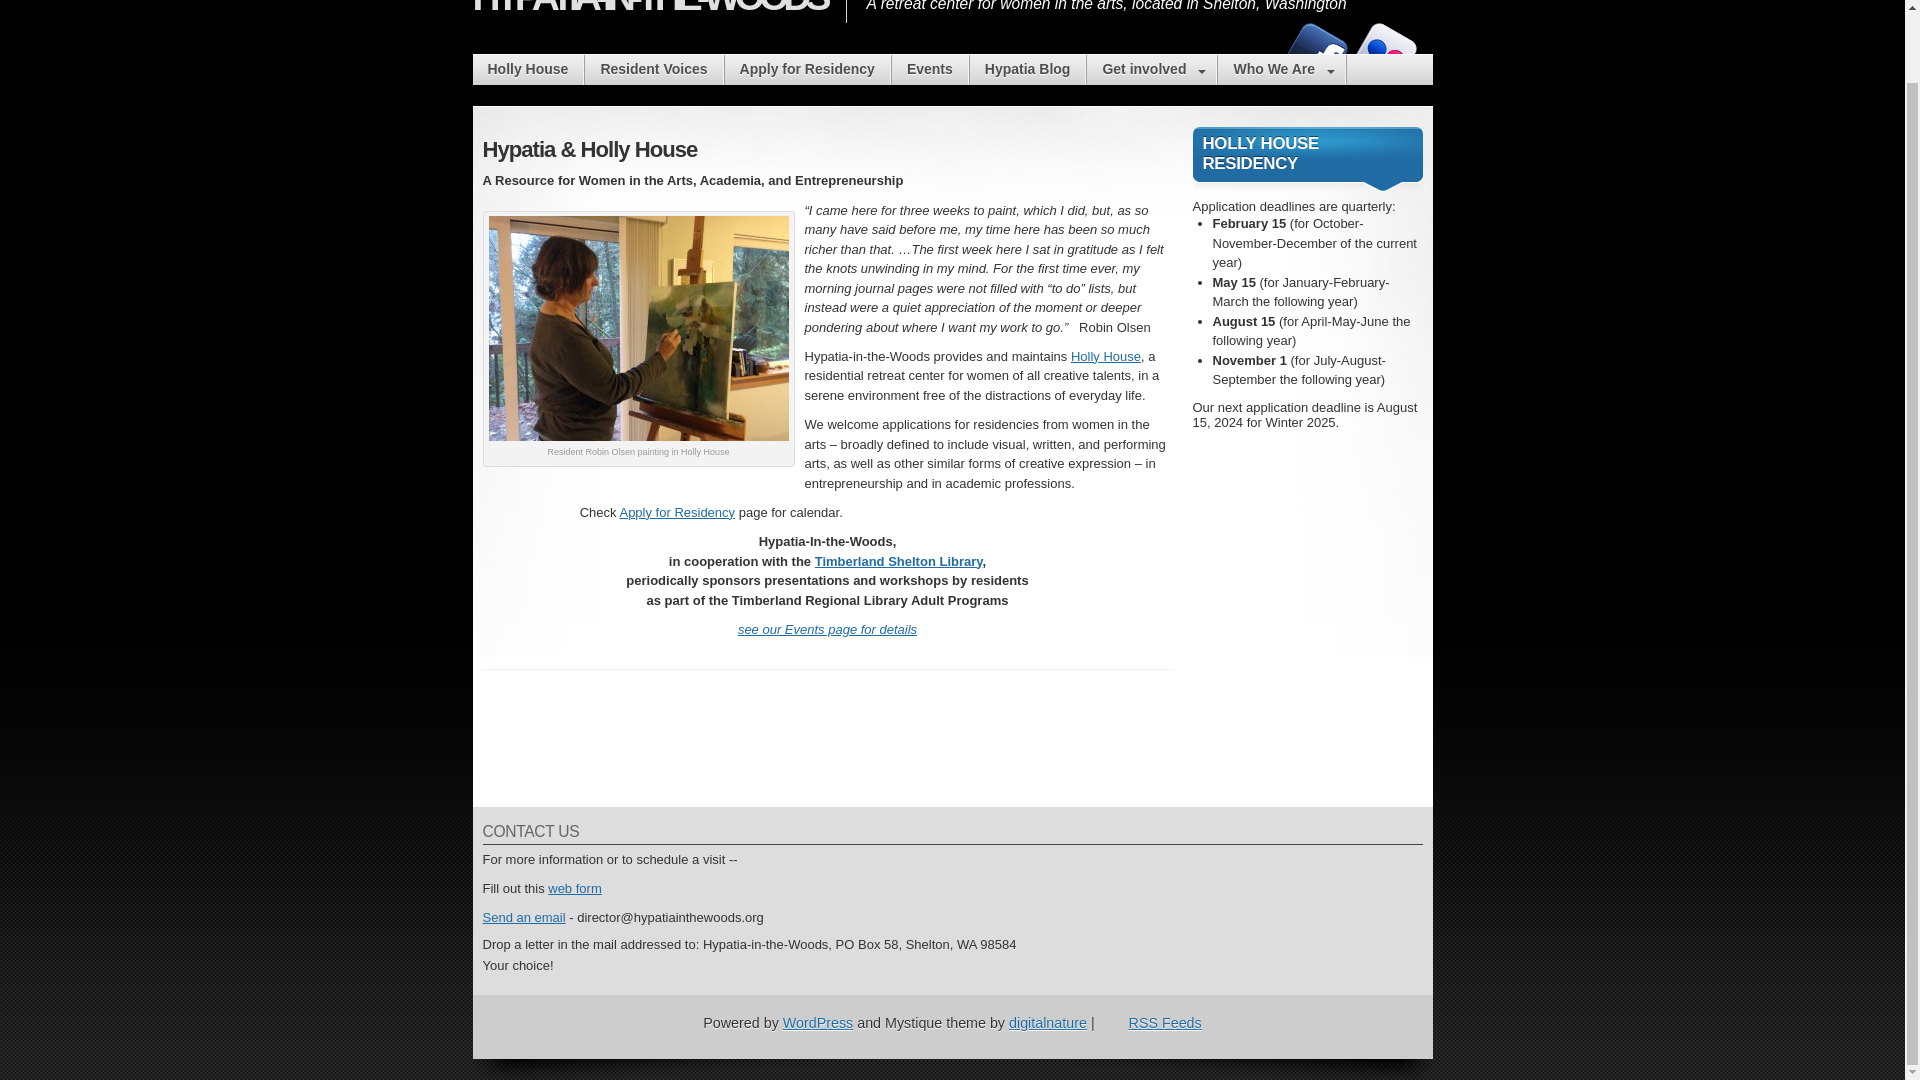 This screenshot has width=1920, height=1080. Describe the element at coordinates (528, 70) in the screenshot. I see `Holly House` at that location.